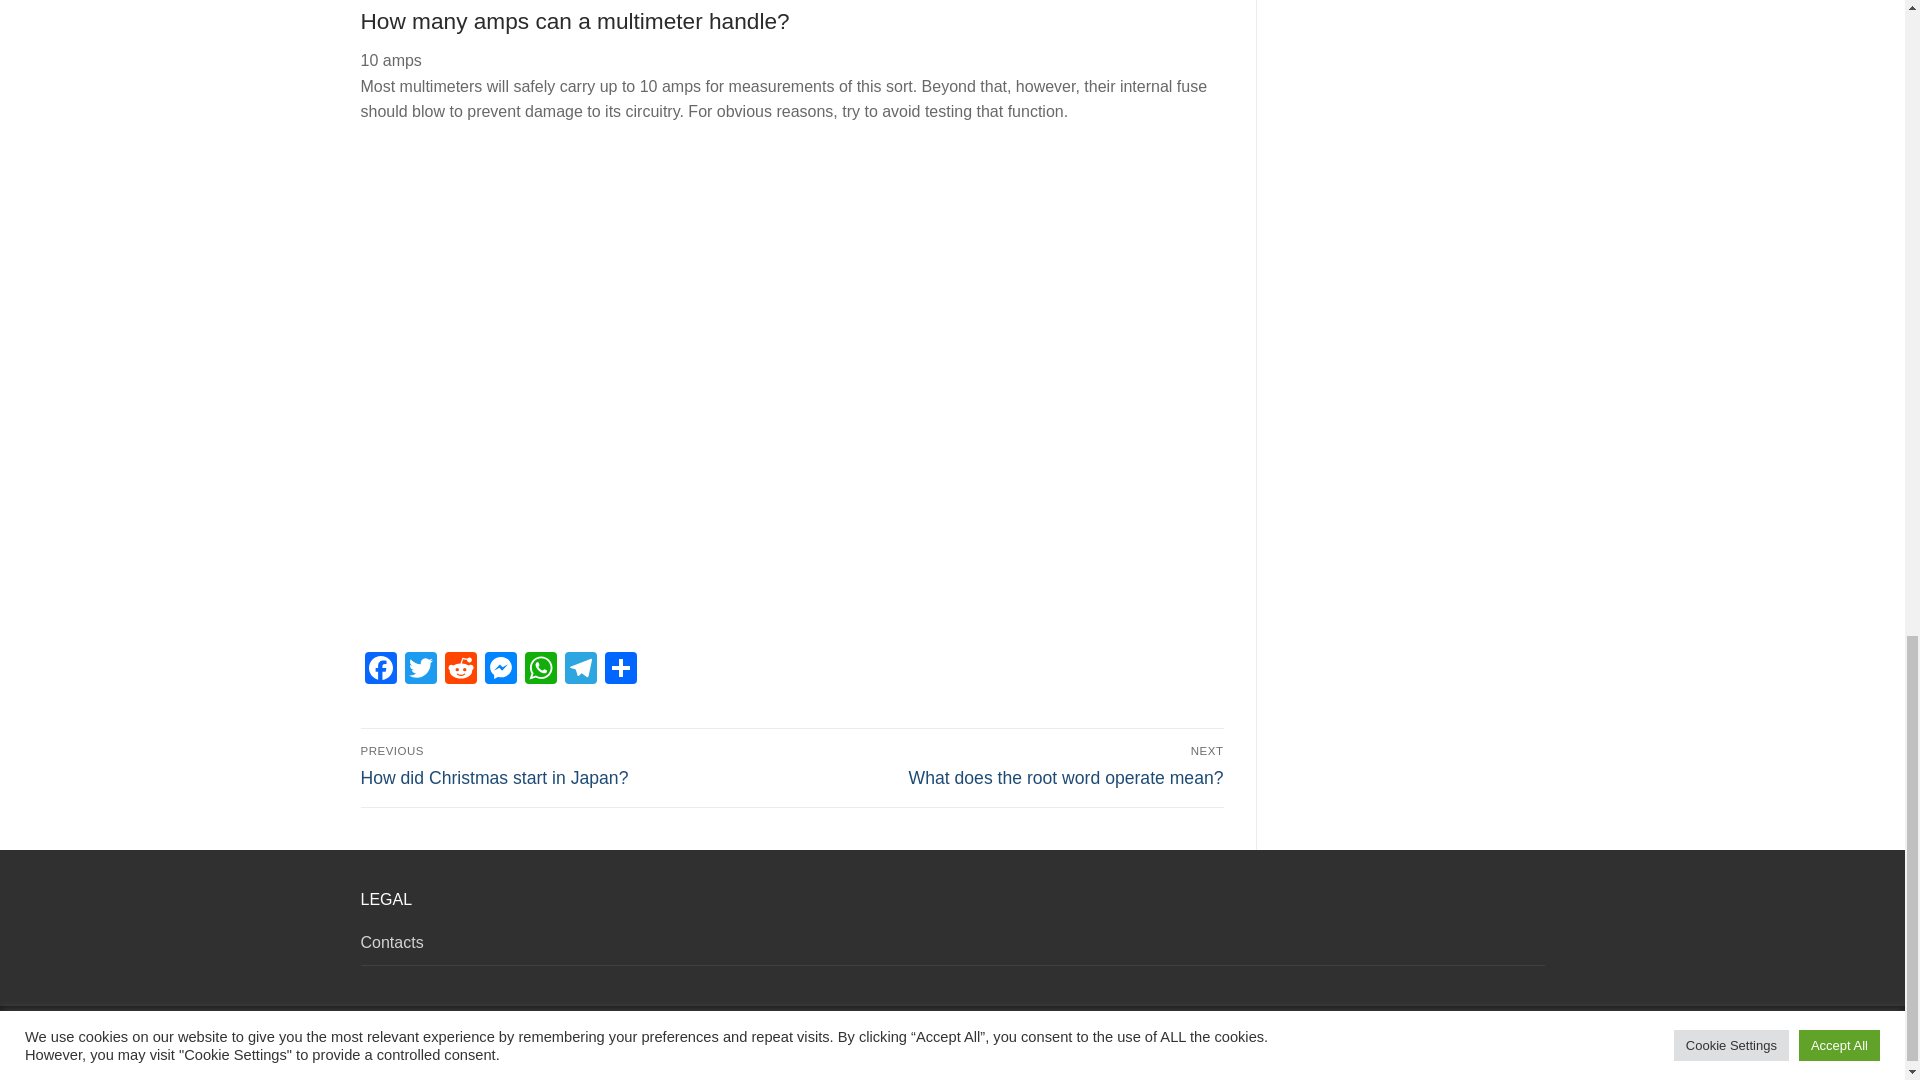 The width and height of the screenshot is (1920, 1080). I want to click on BSIDE AMD01 Multimeter Review and Teardown, so click(572, 766).